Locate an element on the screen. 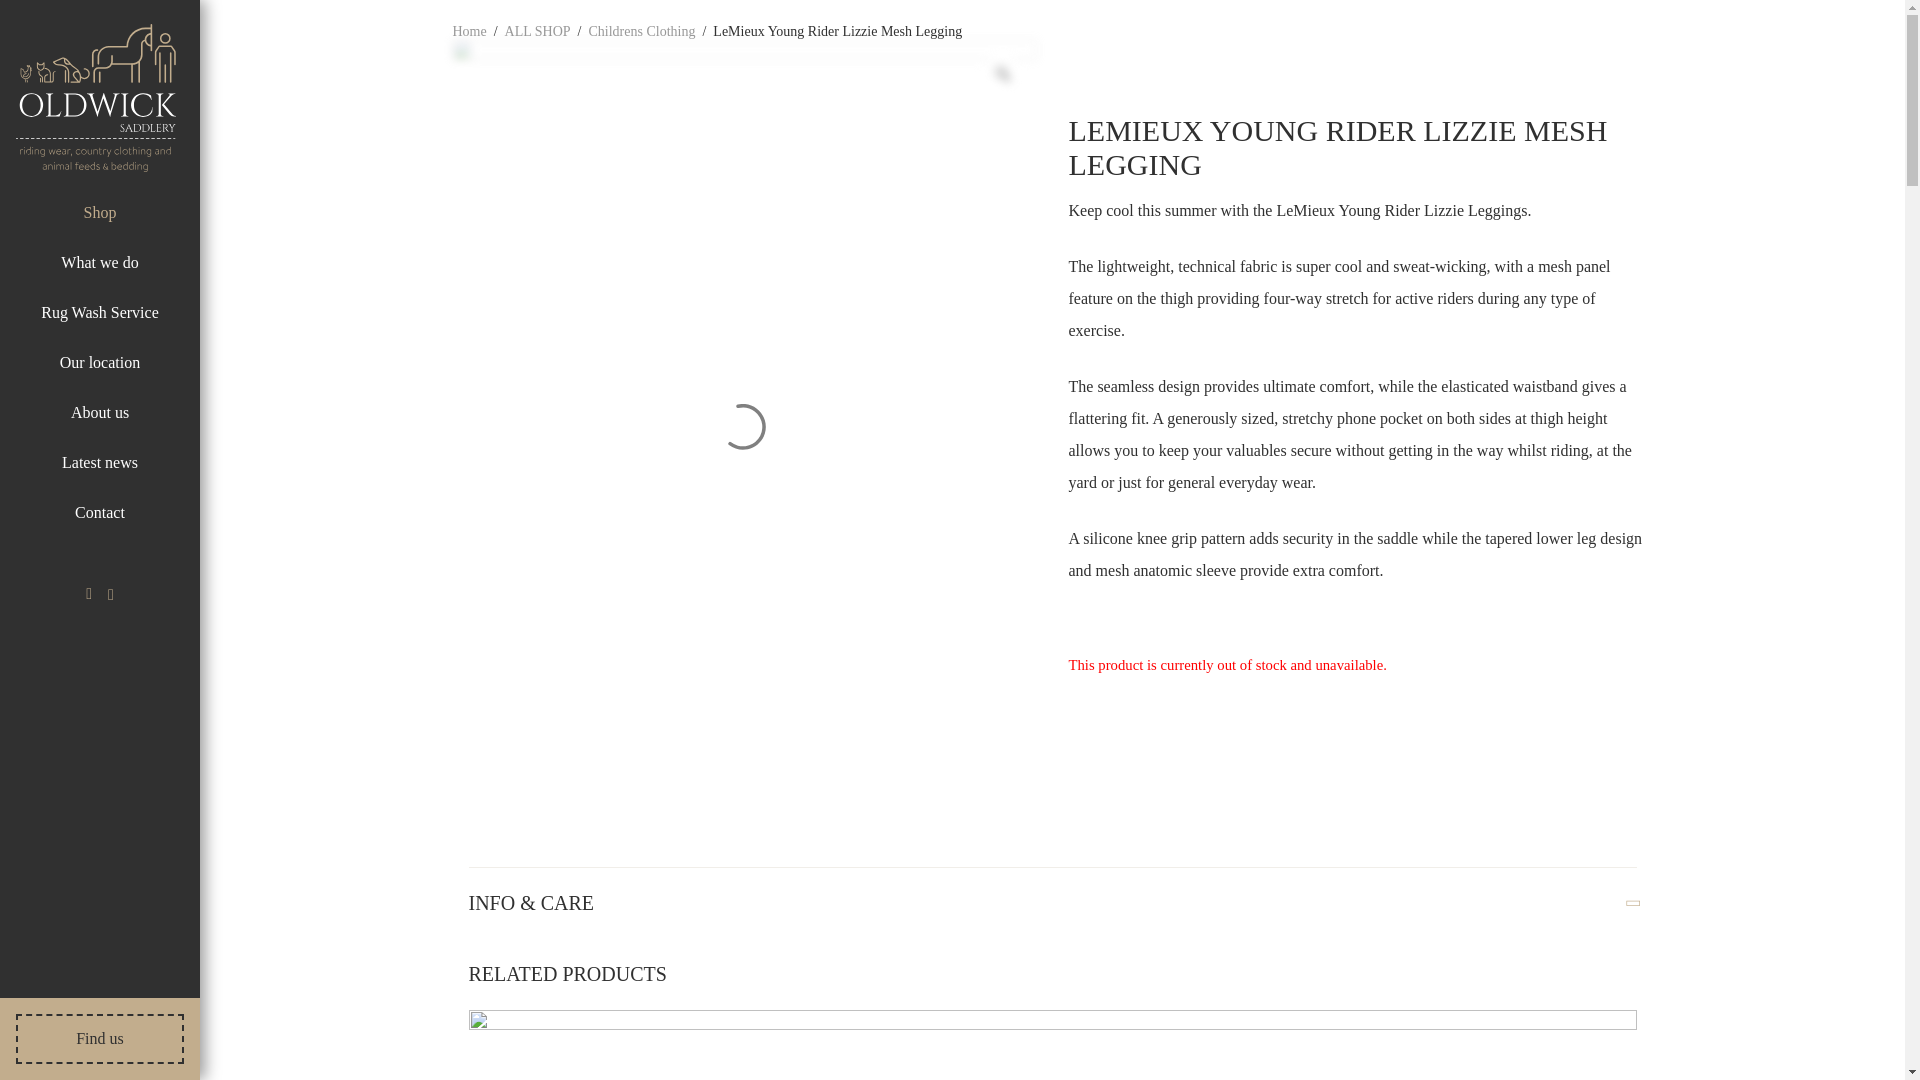 The image size is (1920, 1080). ALL SHOP is located at coordinates (537, 31).